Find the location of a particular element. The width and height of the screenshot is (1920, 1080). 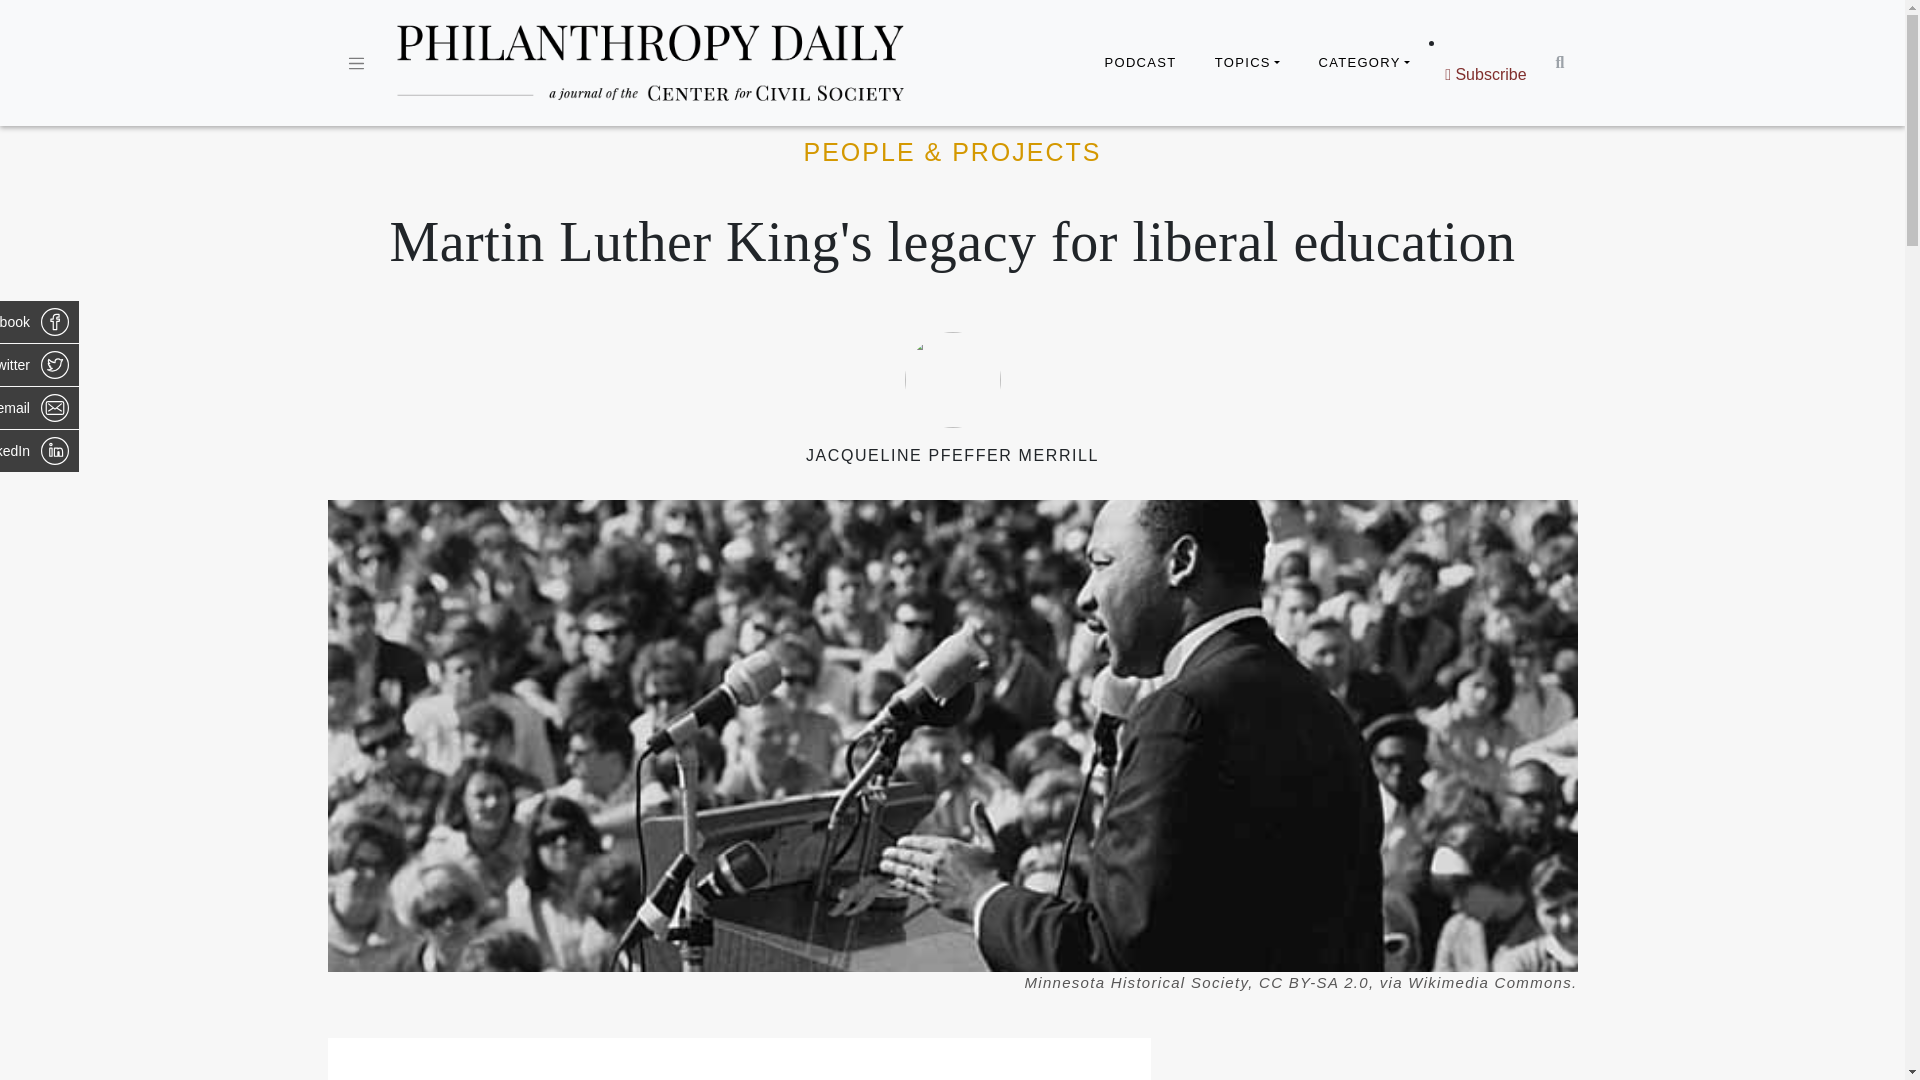

Share on Twitter is located at coordinates (39, 364).